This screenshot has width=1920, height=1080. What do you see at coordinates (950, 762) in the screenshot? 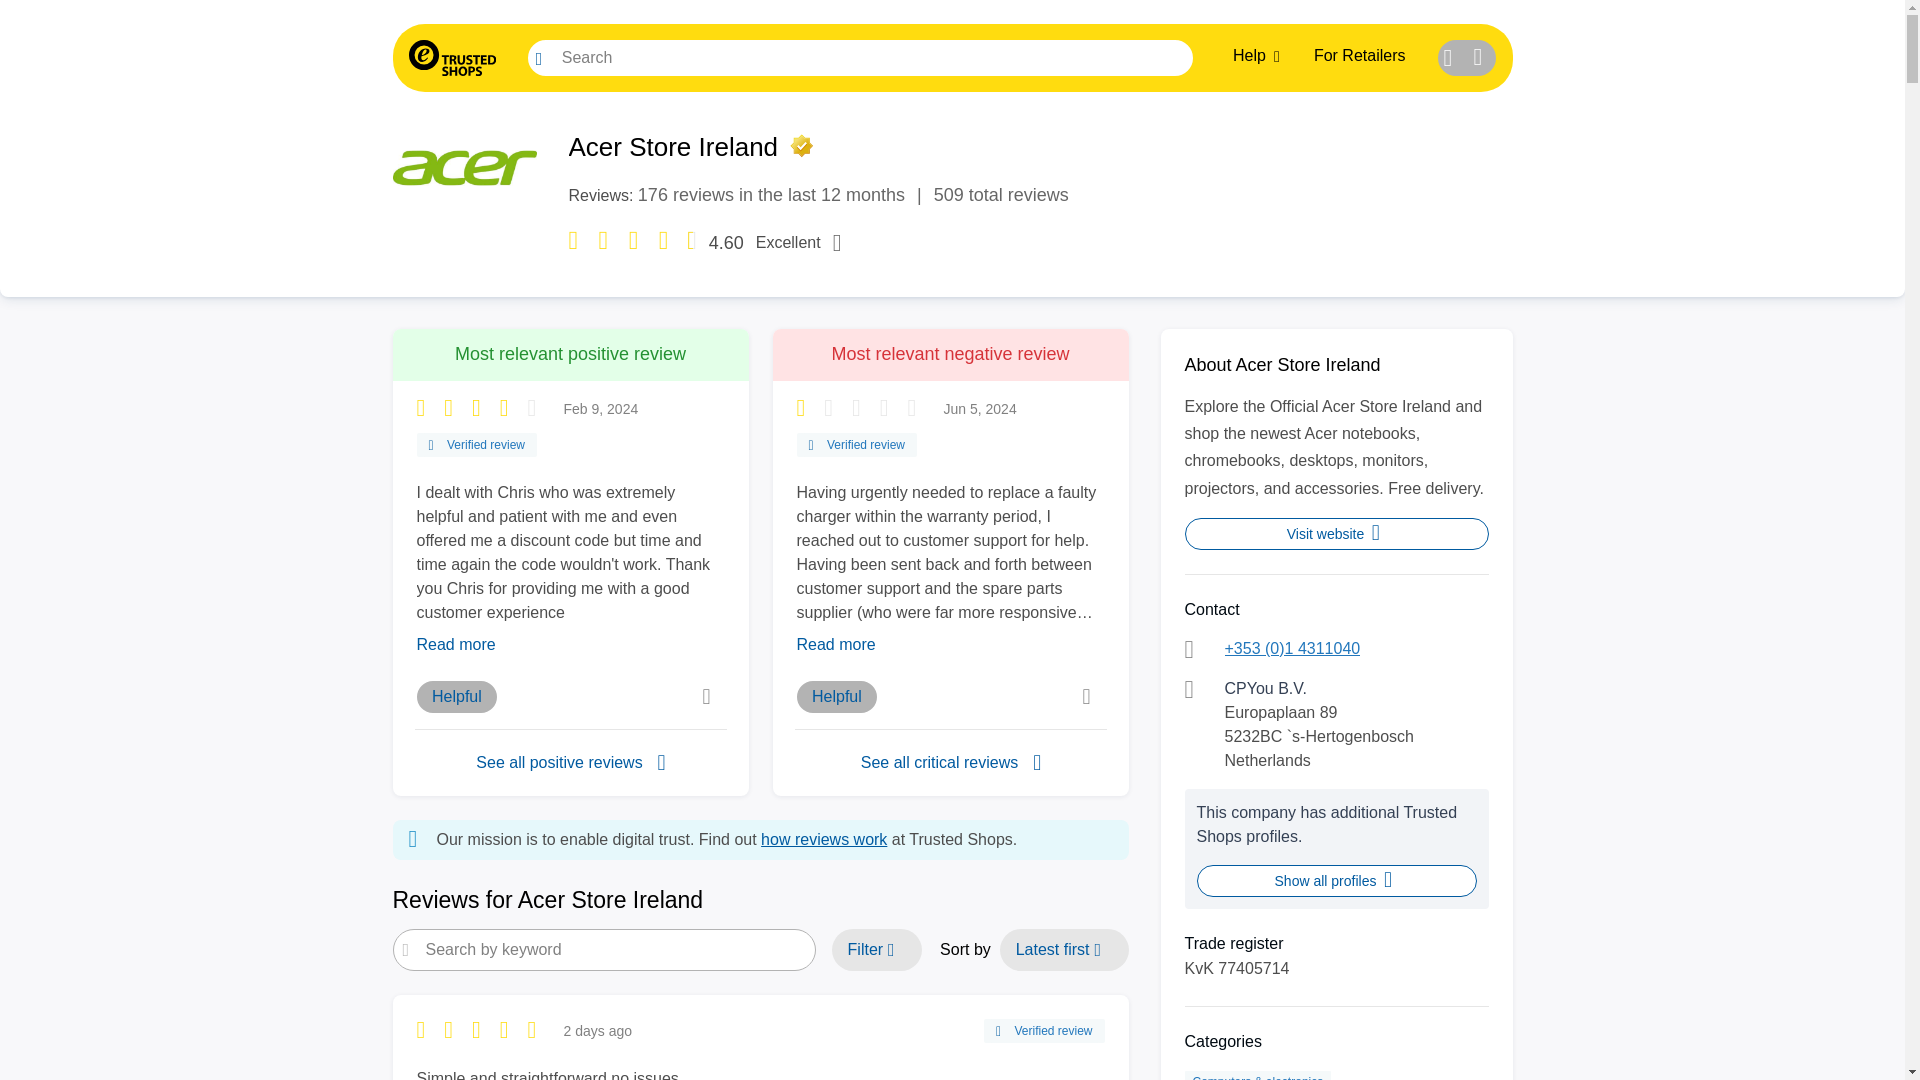
I see `For Retailers` at bounding box center [950, 762].